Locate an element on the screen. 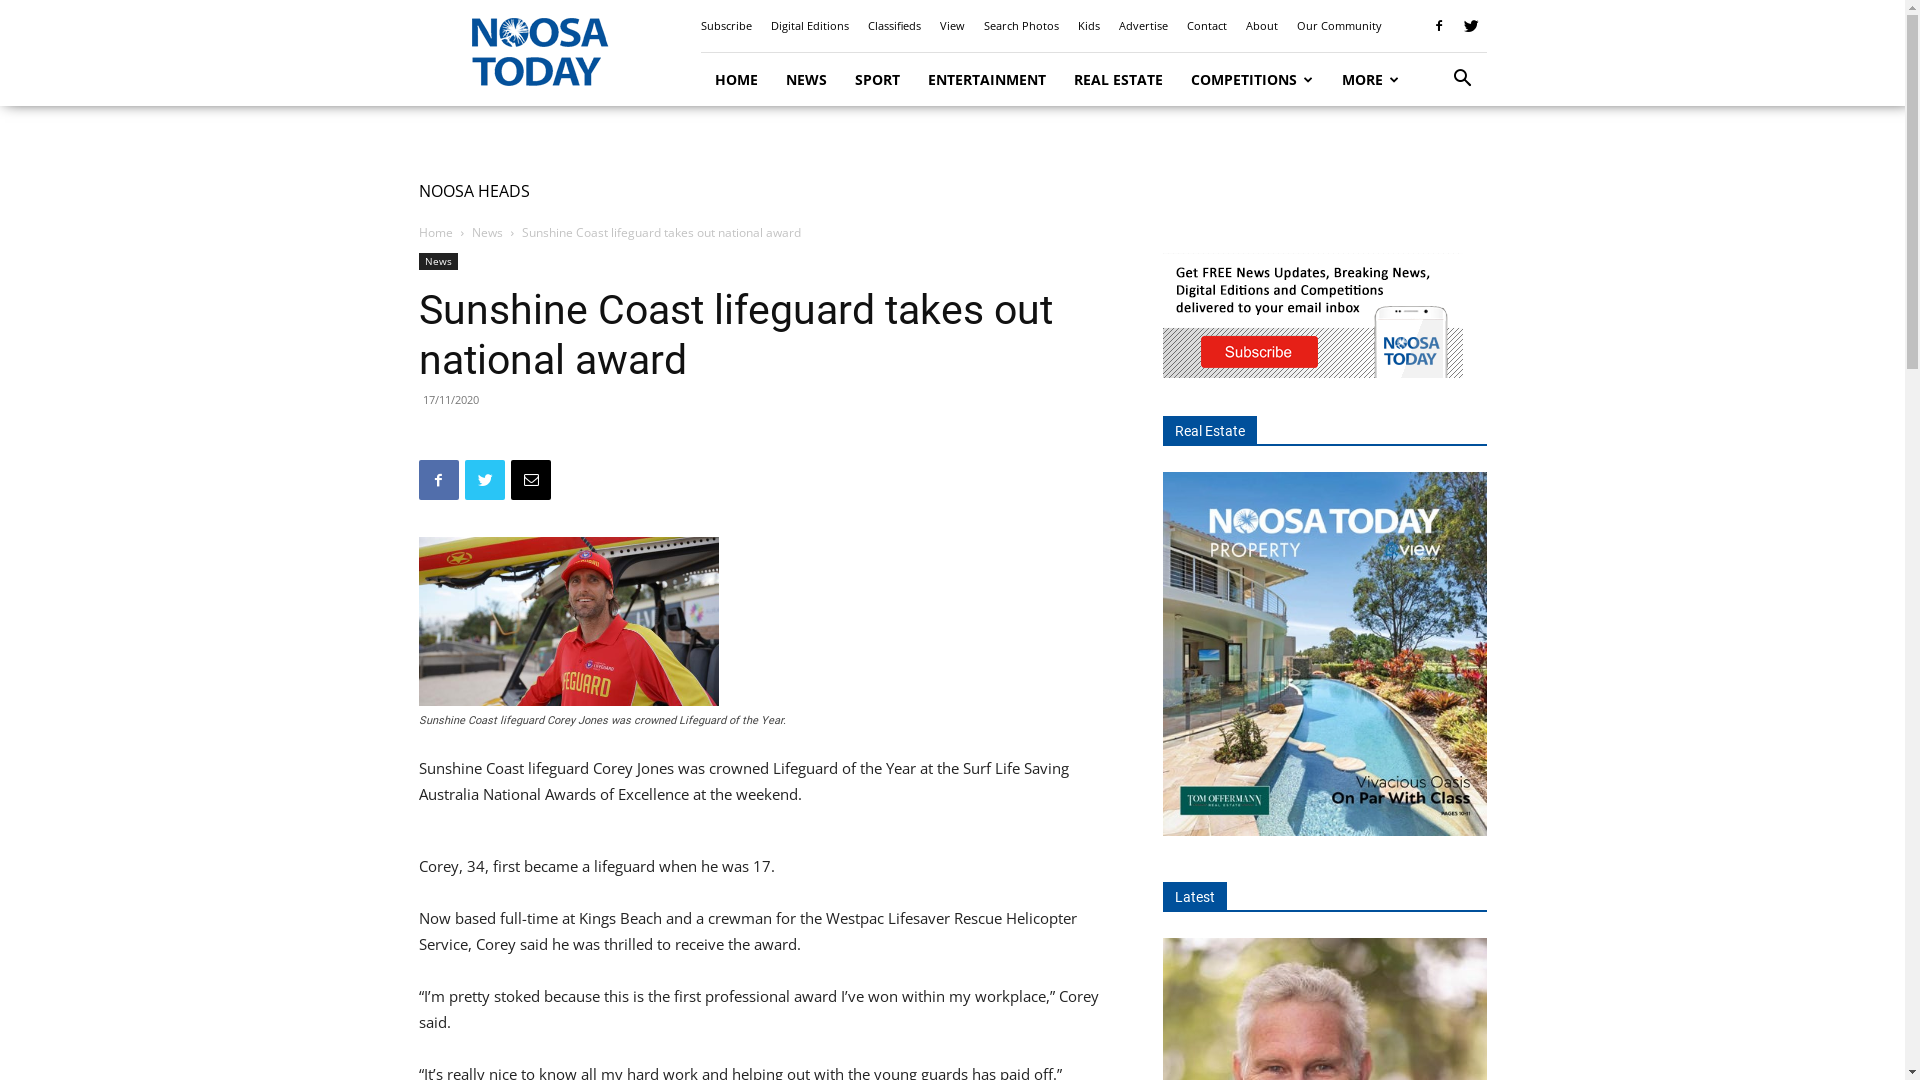 The height and width of the screenshot is (1080, 1920). COMPETITIONS is located at coordinates (1252, 80).